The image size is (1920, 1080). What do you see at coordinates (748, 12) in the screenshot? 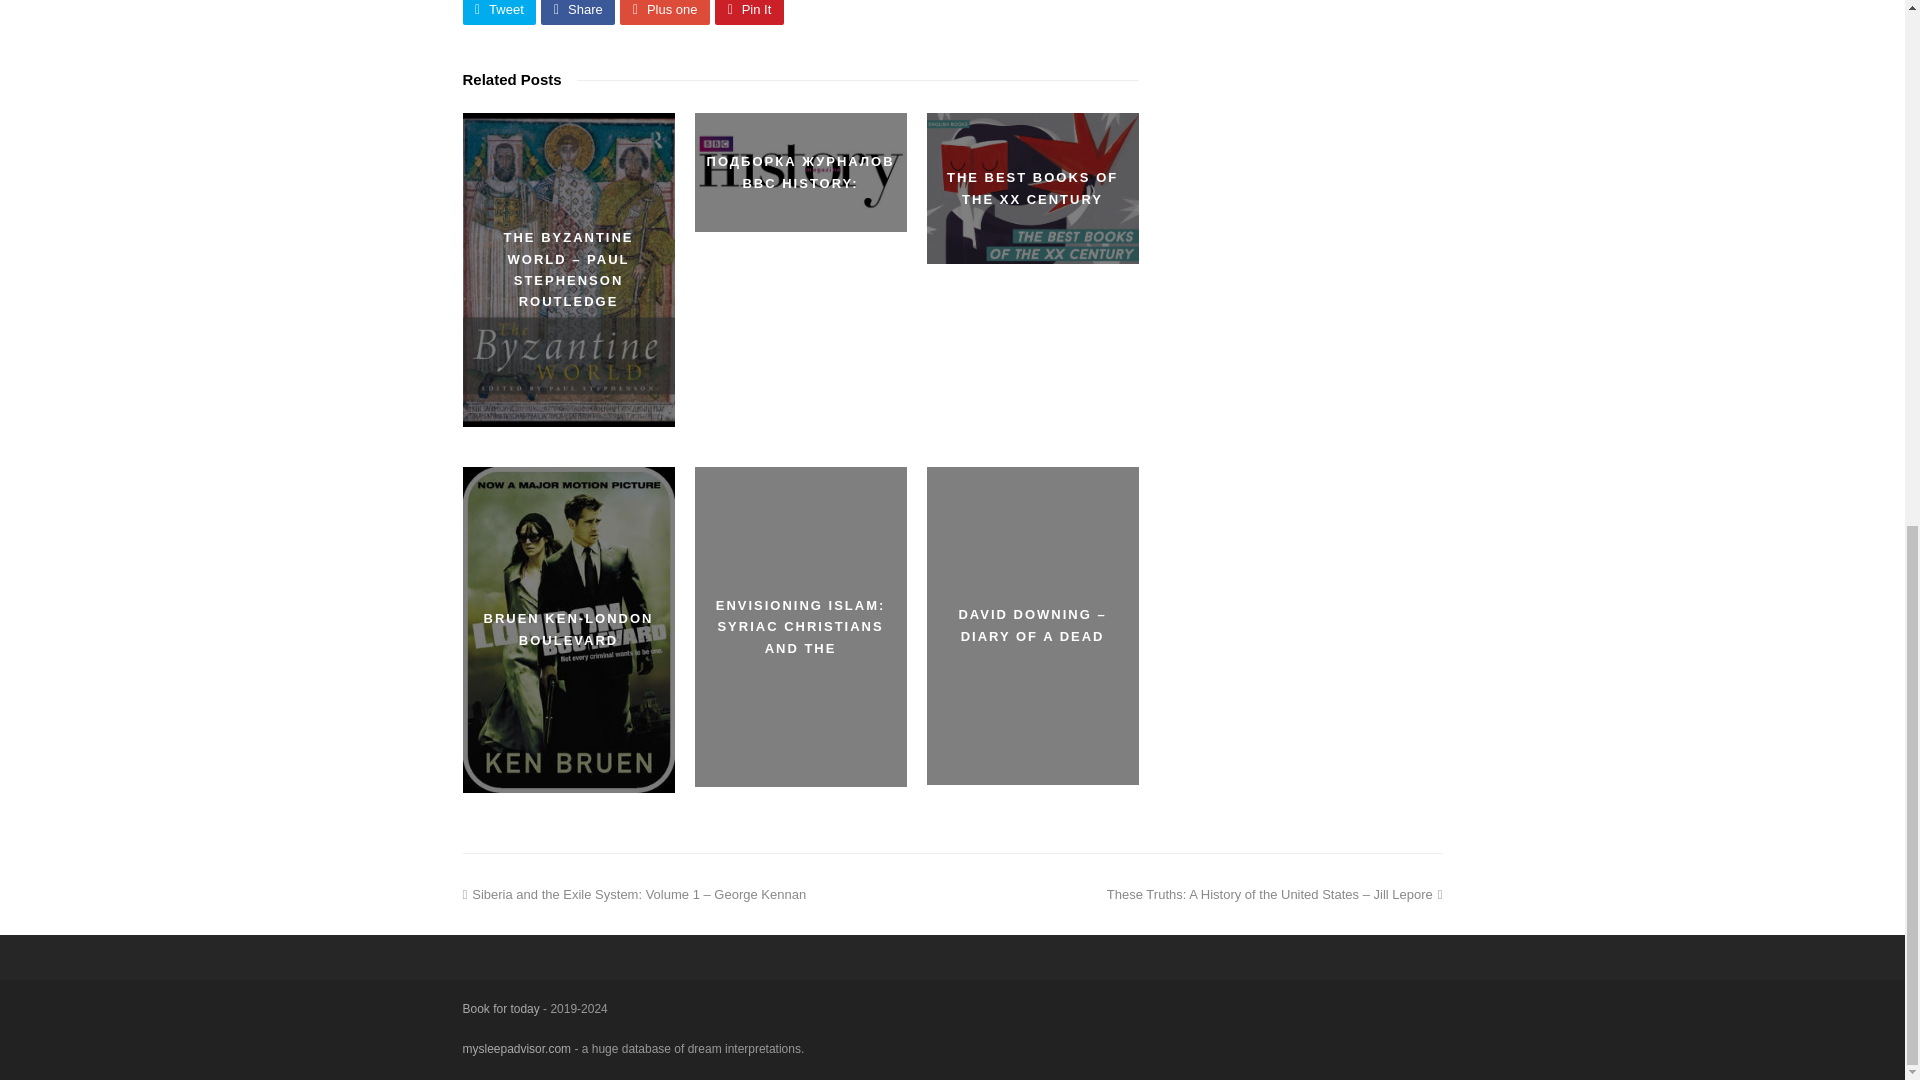
I see `Pin It` at bounding box center [748, 12].